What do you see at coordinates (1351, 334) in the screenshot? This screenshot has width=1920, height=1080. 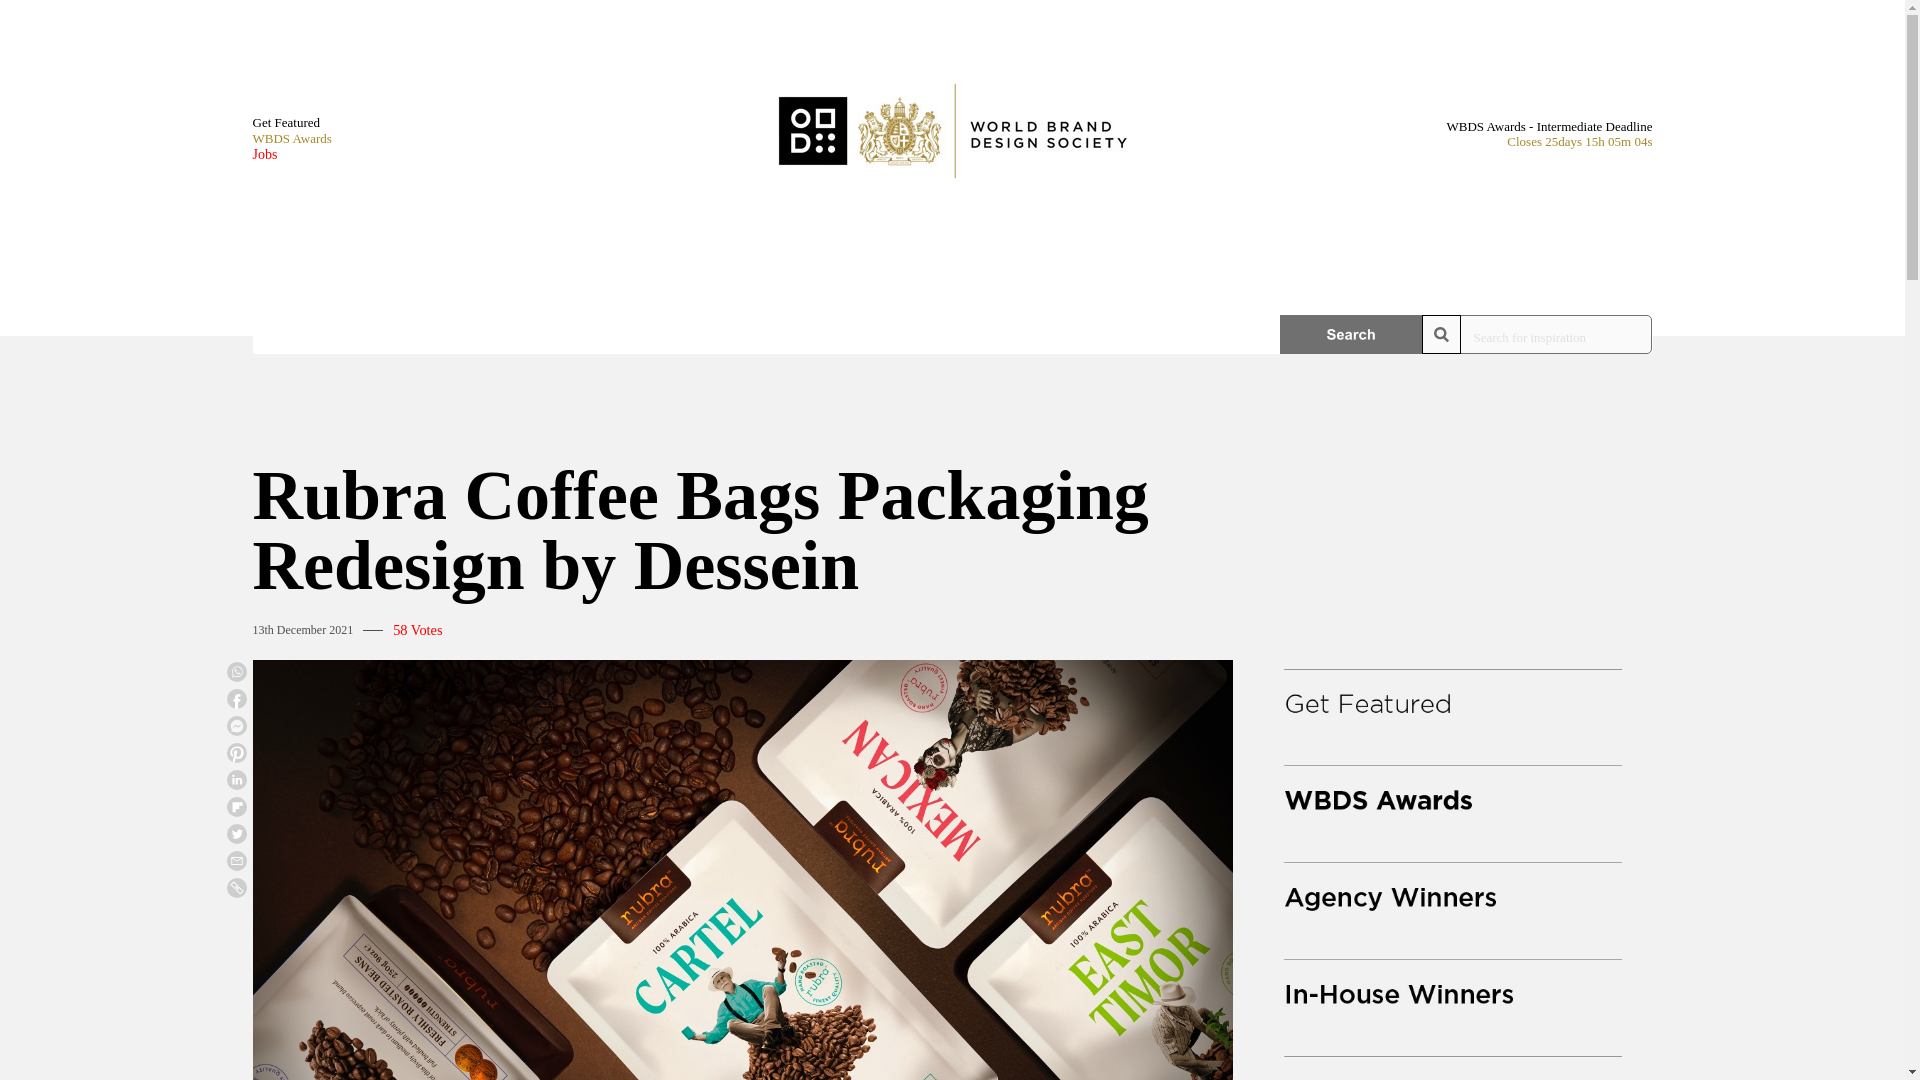 I see `Search` at bounding box center [1351, 334].